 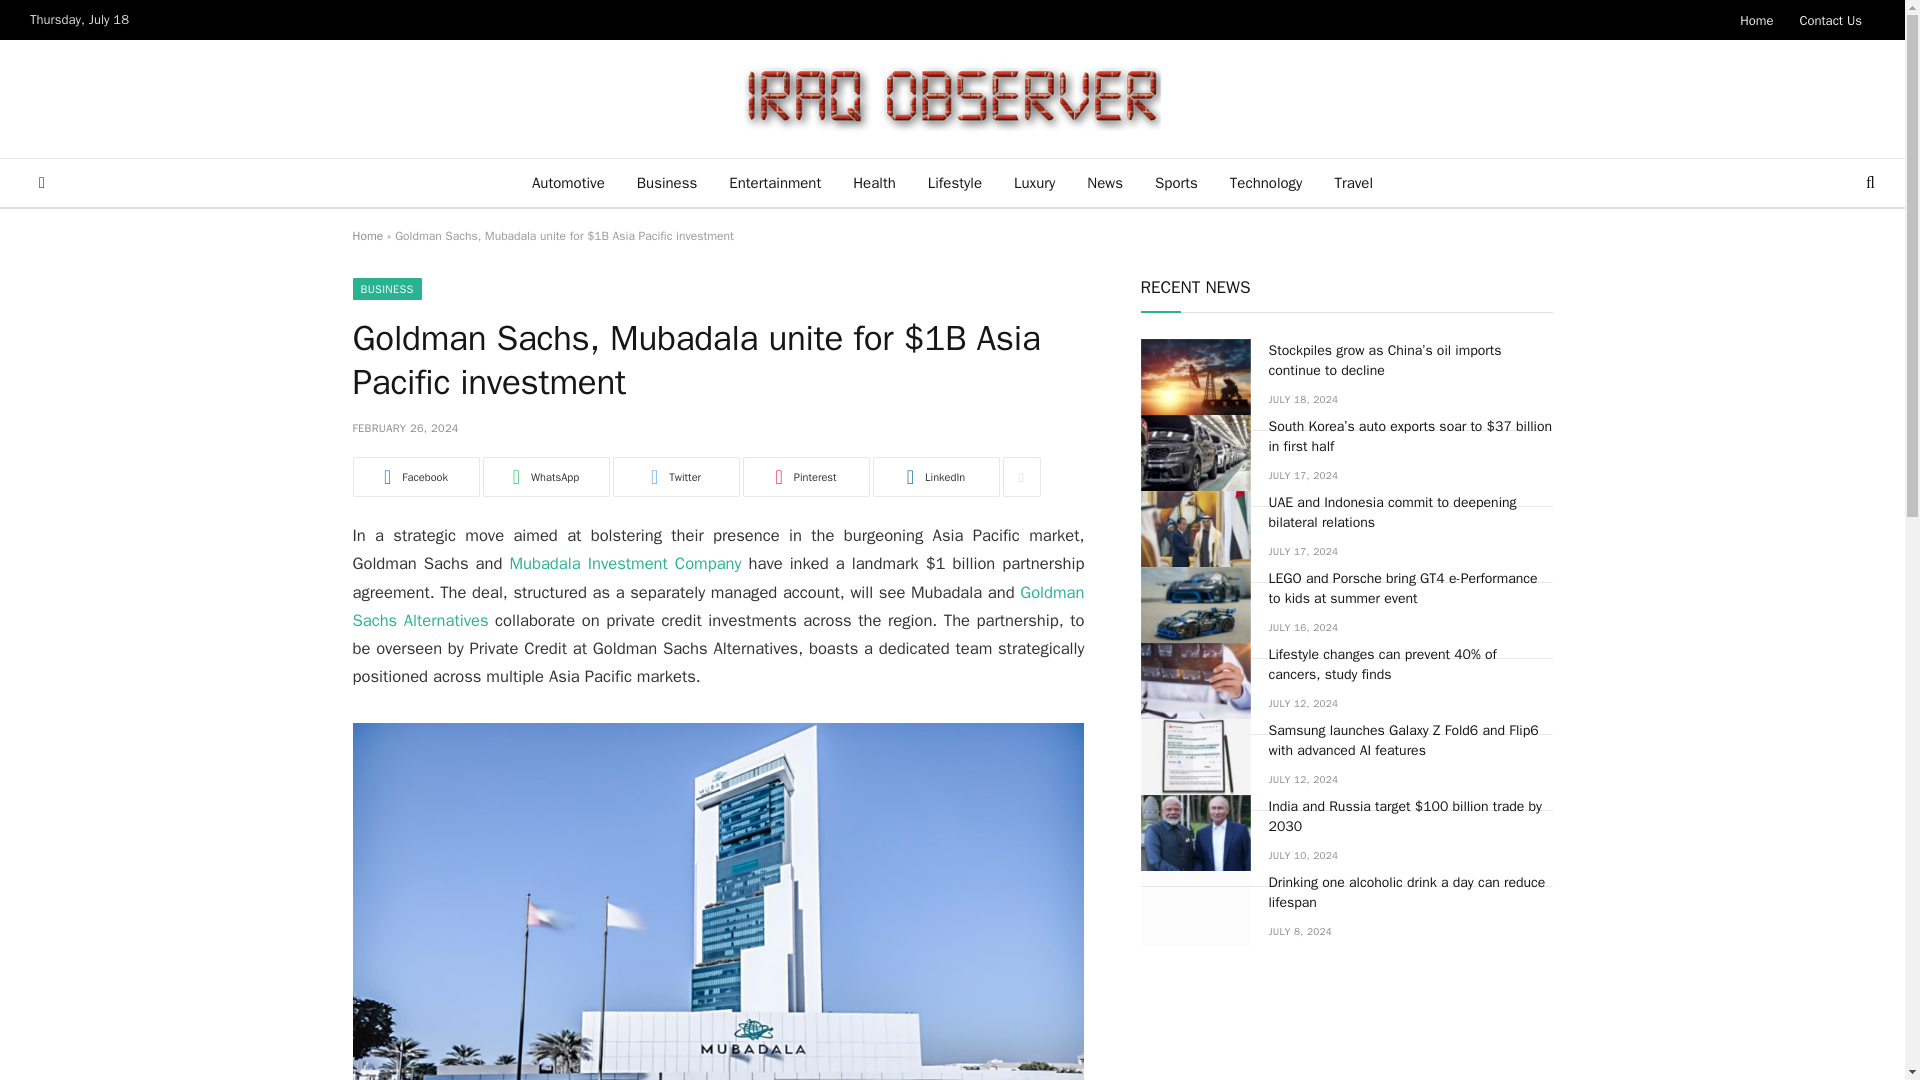 What do you see at coordinates (414, 476) in the screenshot?
I see `Facebook` at bounding box center [414, 476].